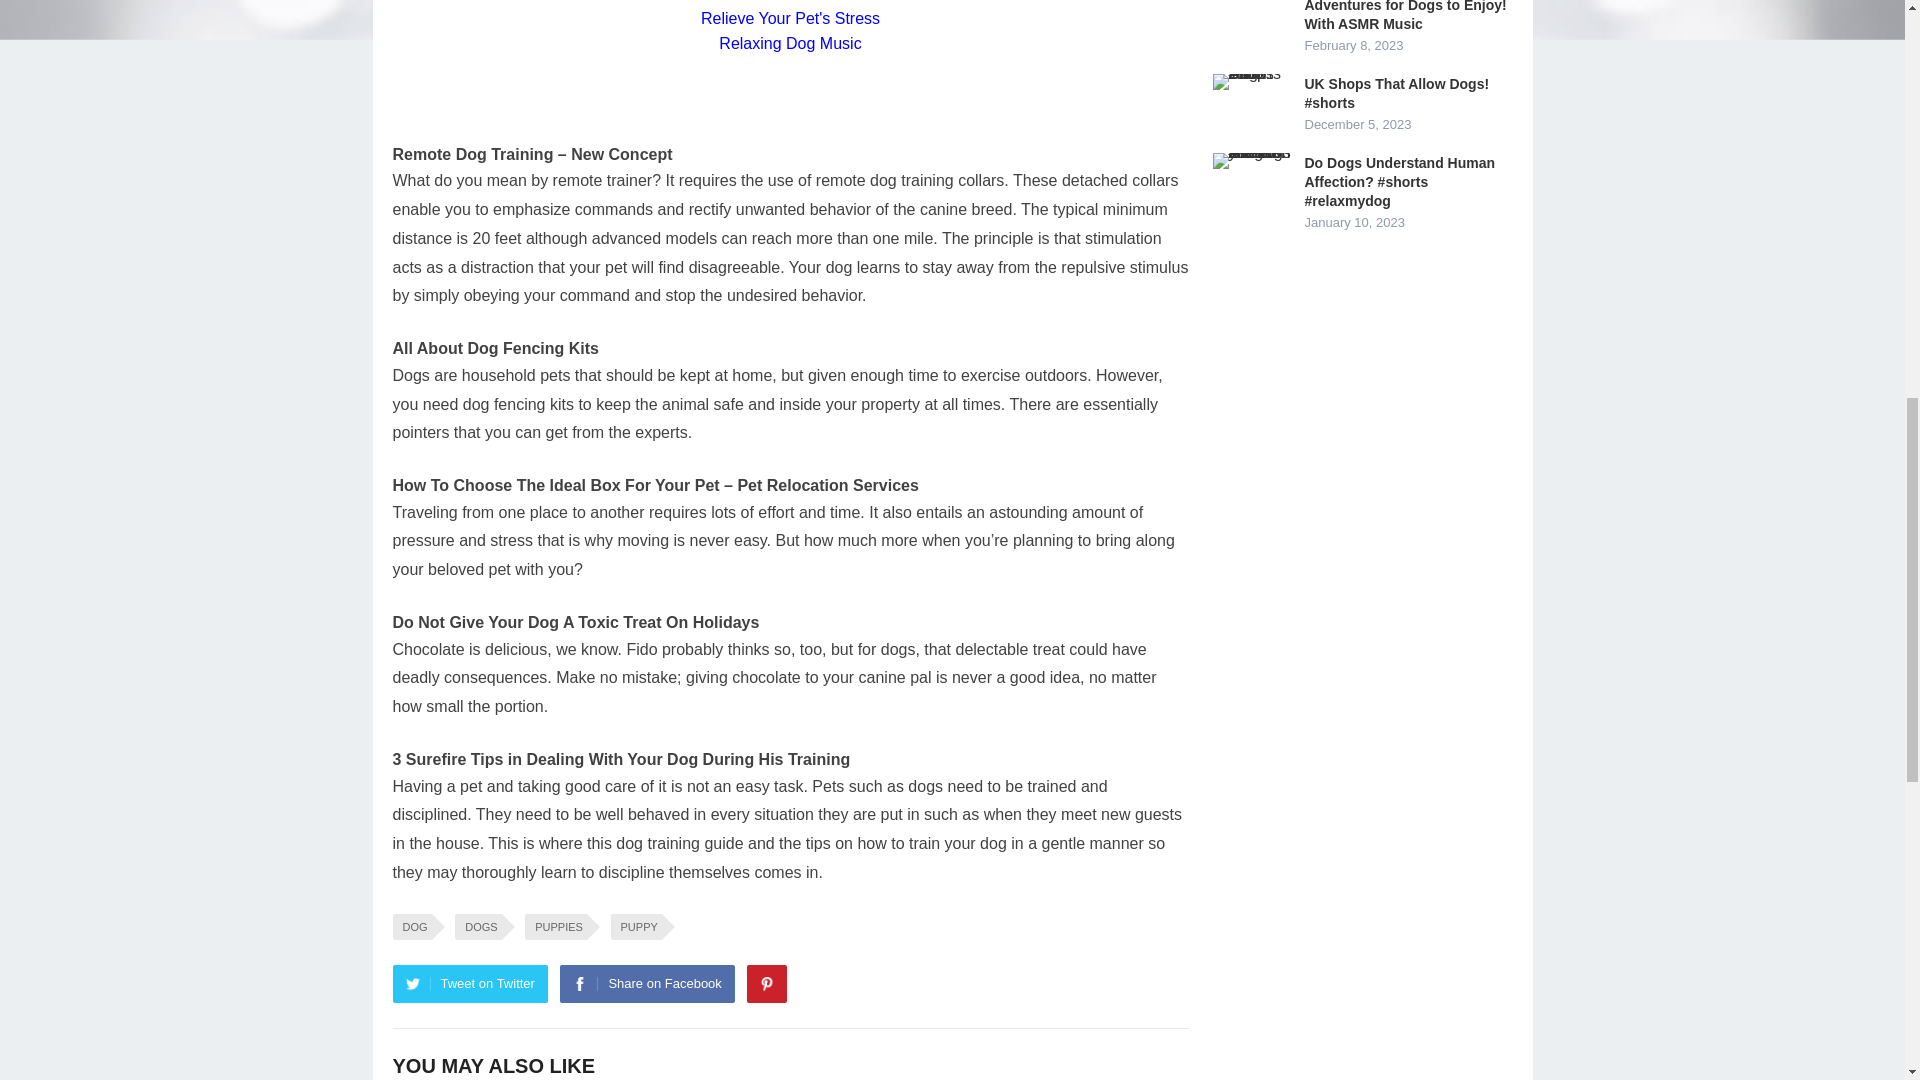 This screenshot has width=1920, height=1080. I want to click on Relaxing Dog Music, so click(789, 42).